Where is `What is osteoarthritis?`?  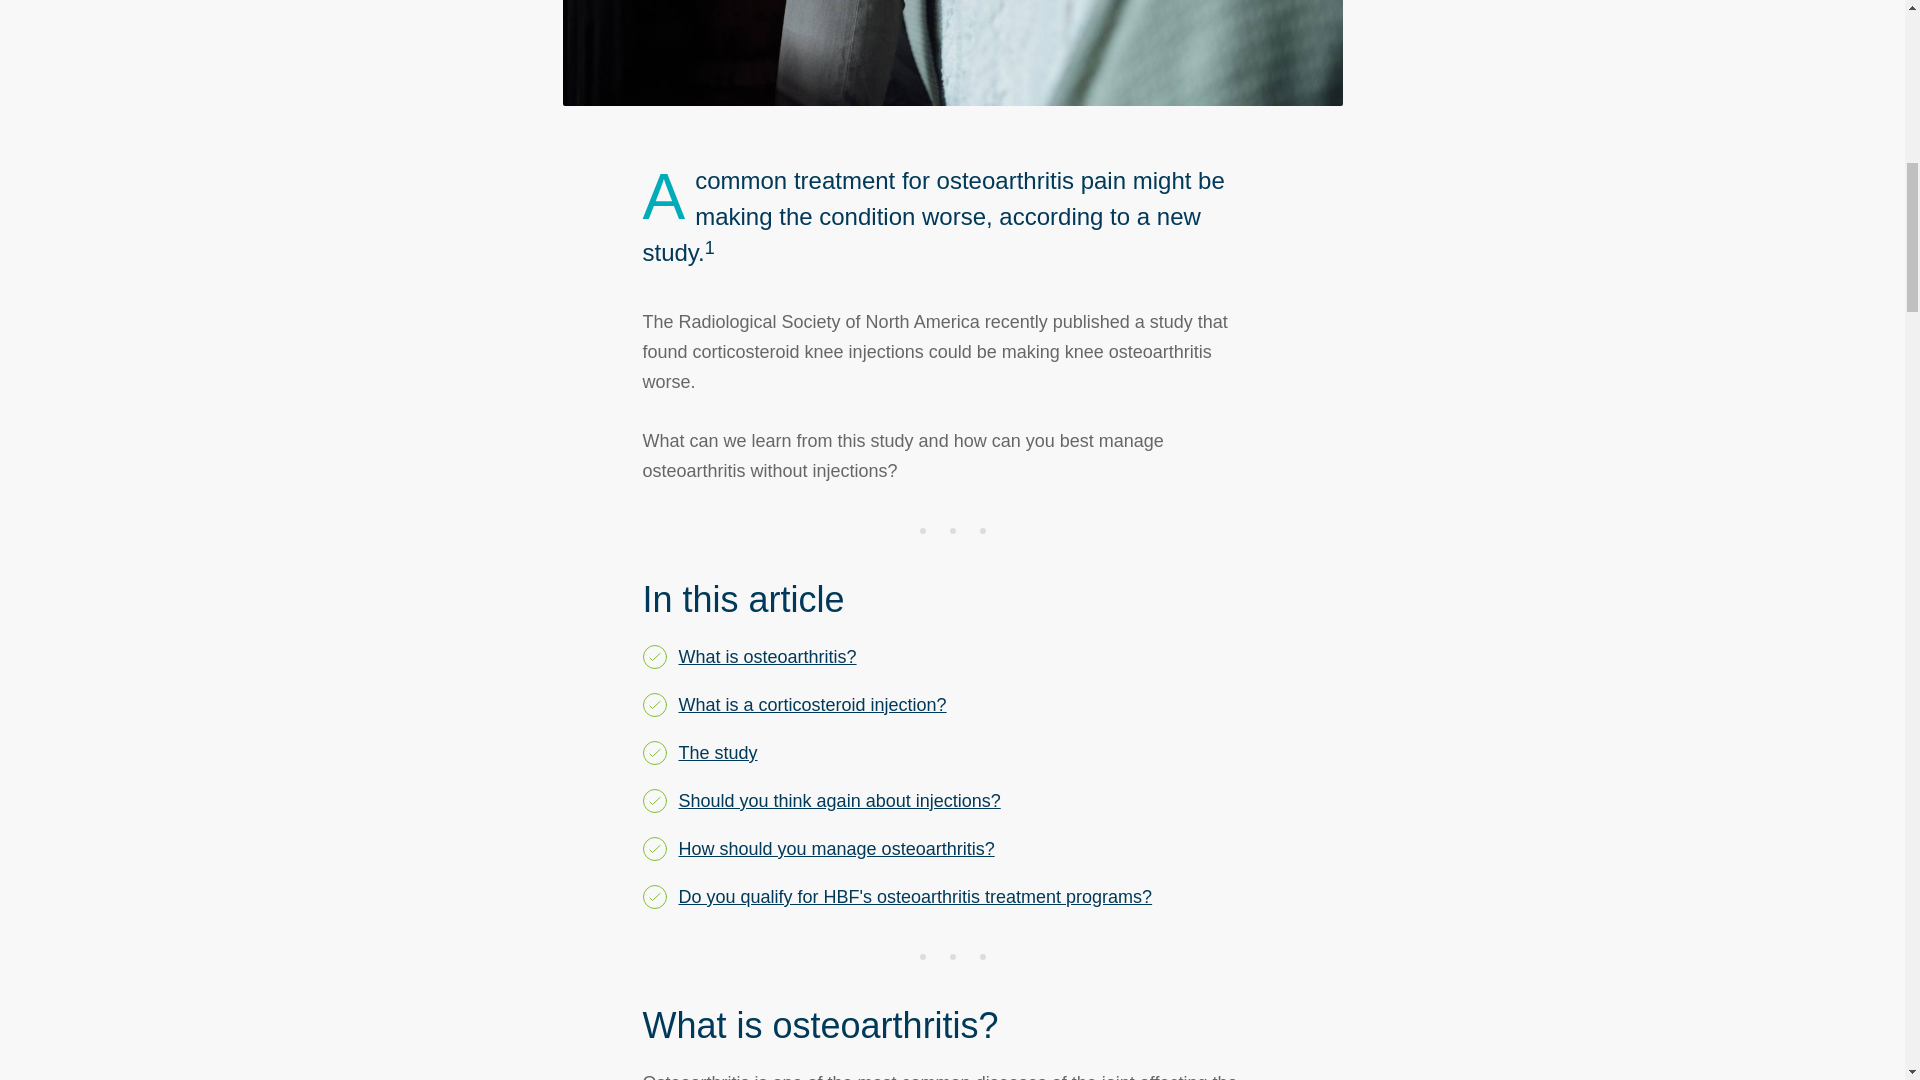 What is osteoarthritis? is located at coordinates (766, 656).